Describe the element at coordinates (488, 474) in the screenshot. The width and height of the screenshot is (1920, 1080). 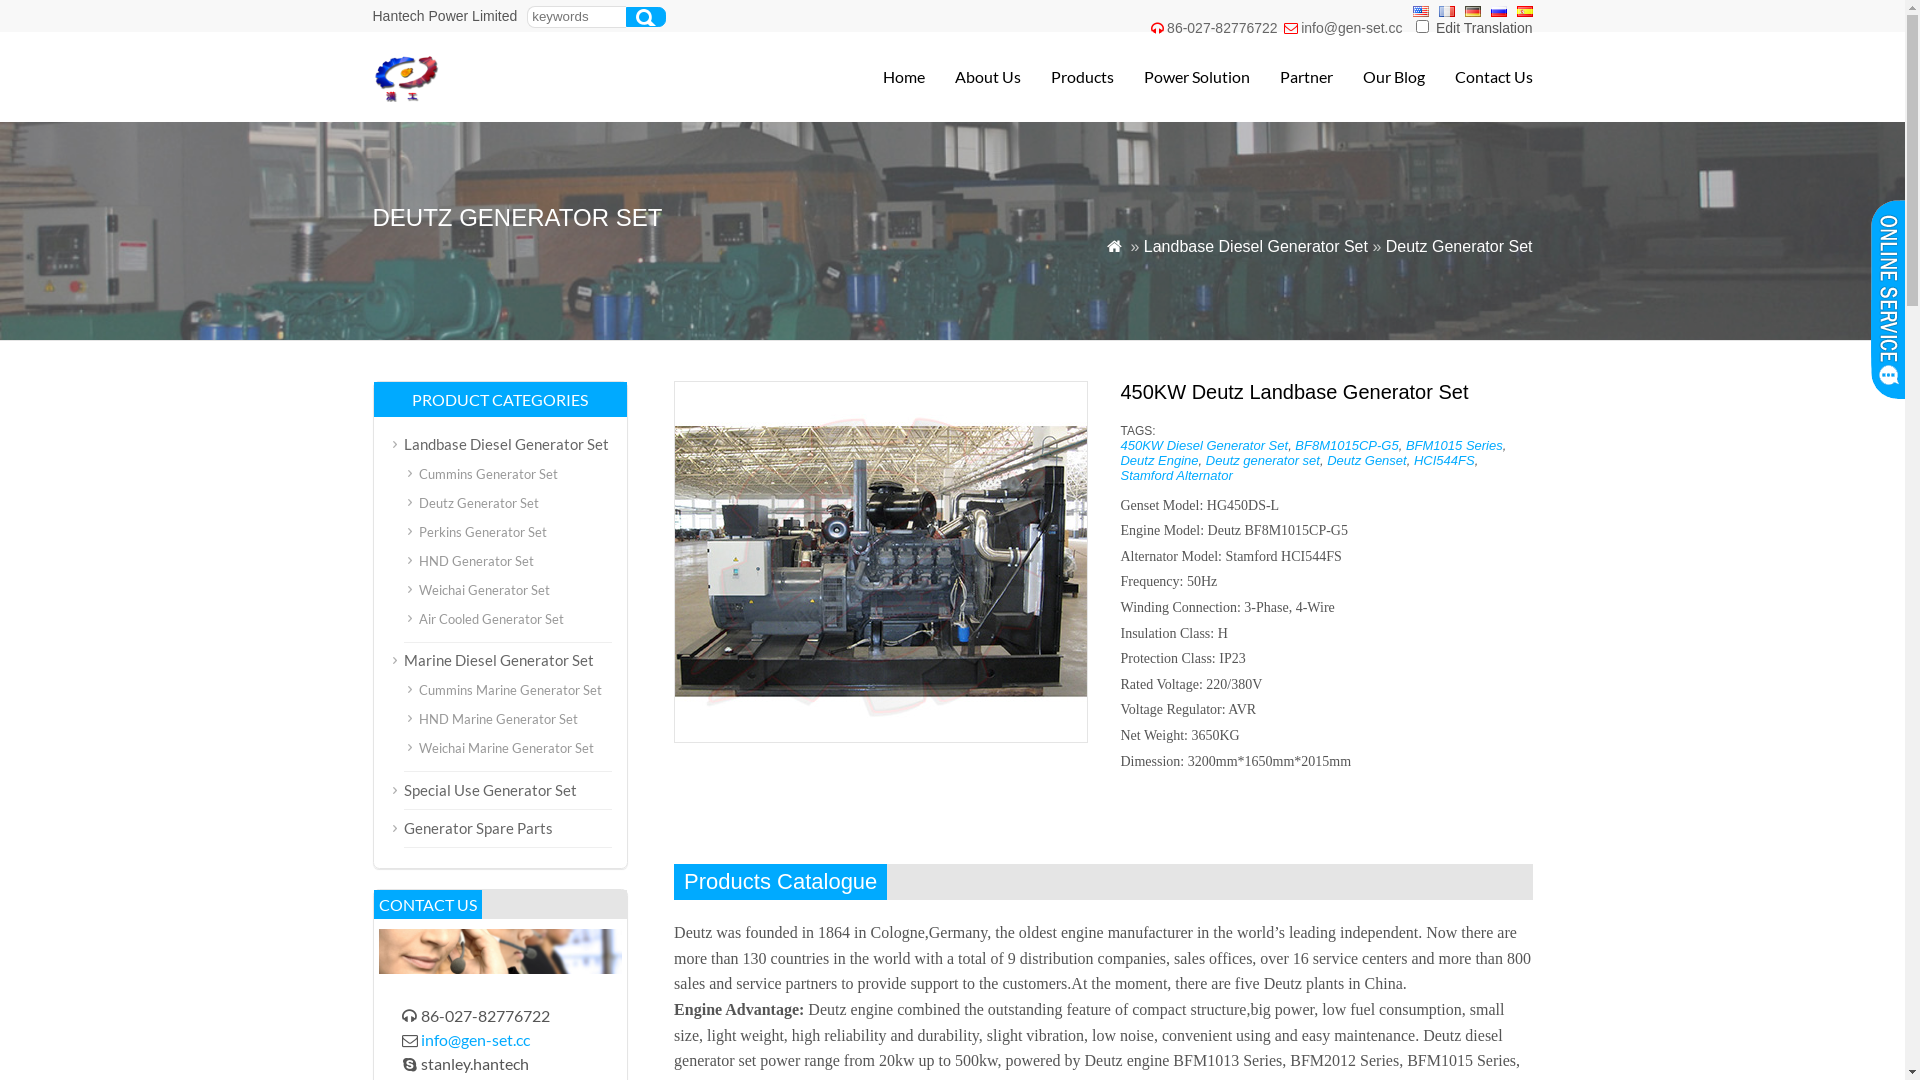
I see `Cummins Generator Set` at that location.